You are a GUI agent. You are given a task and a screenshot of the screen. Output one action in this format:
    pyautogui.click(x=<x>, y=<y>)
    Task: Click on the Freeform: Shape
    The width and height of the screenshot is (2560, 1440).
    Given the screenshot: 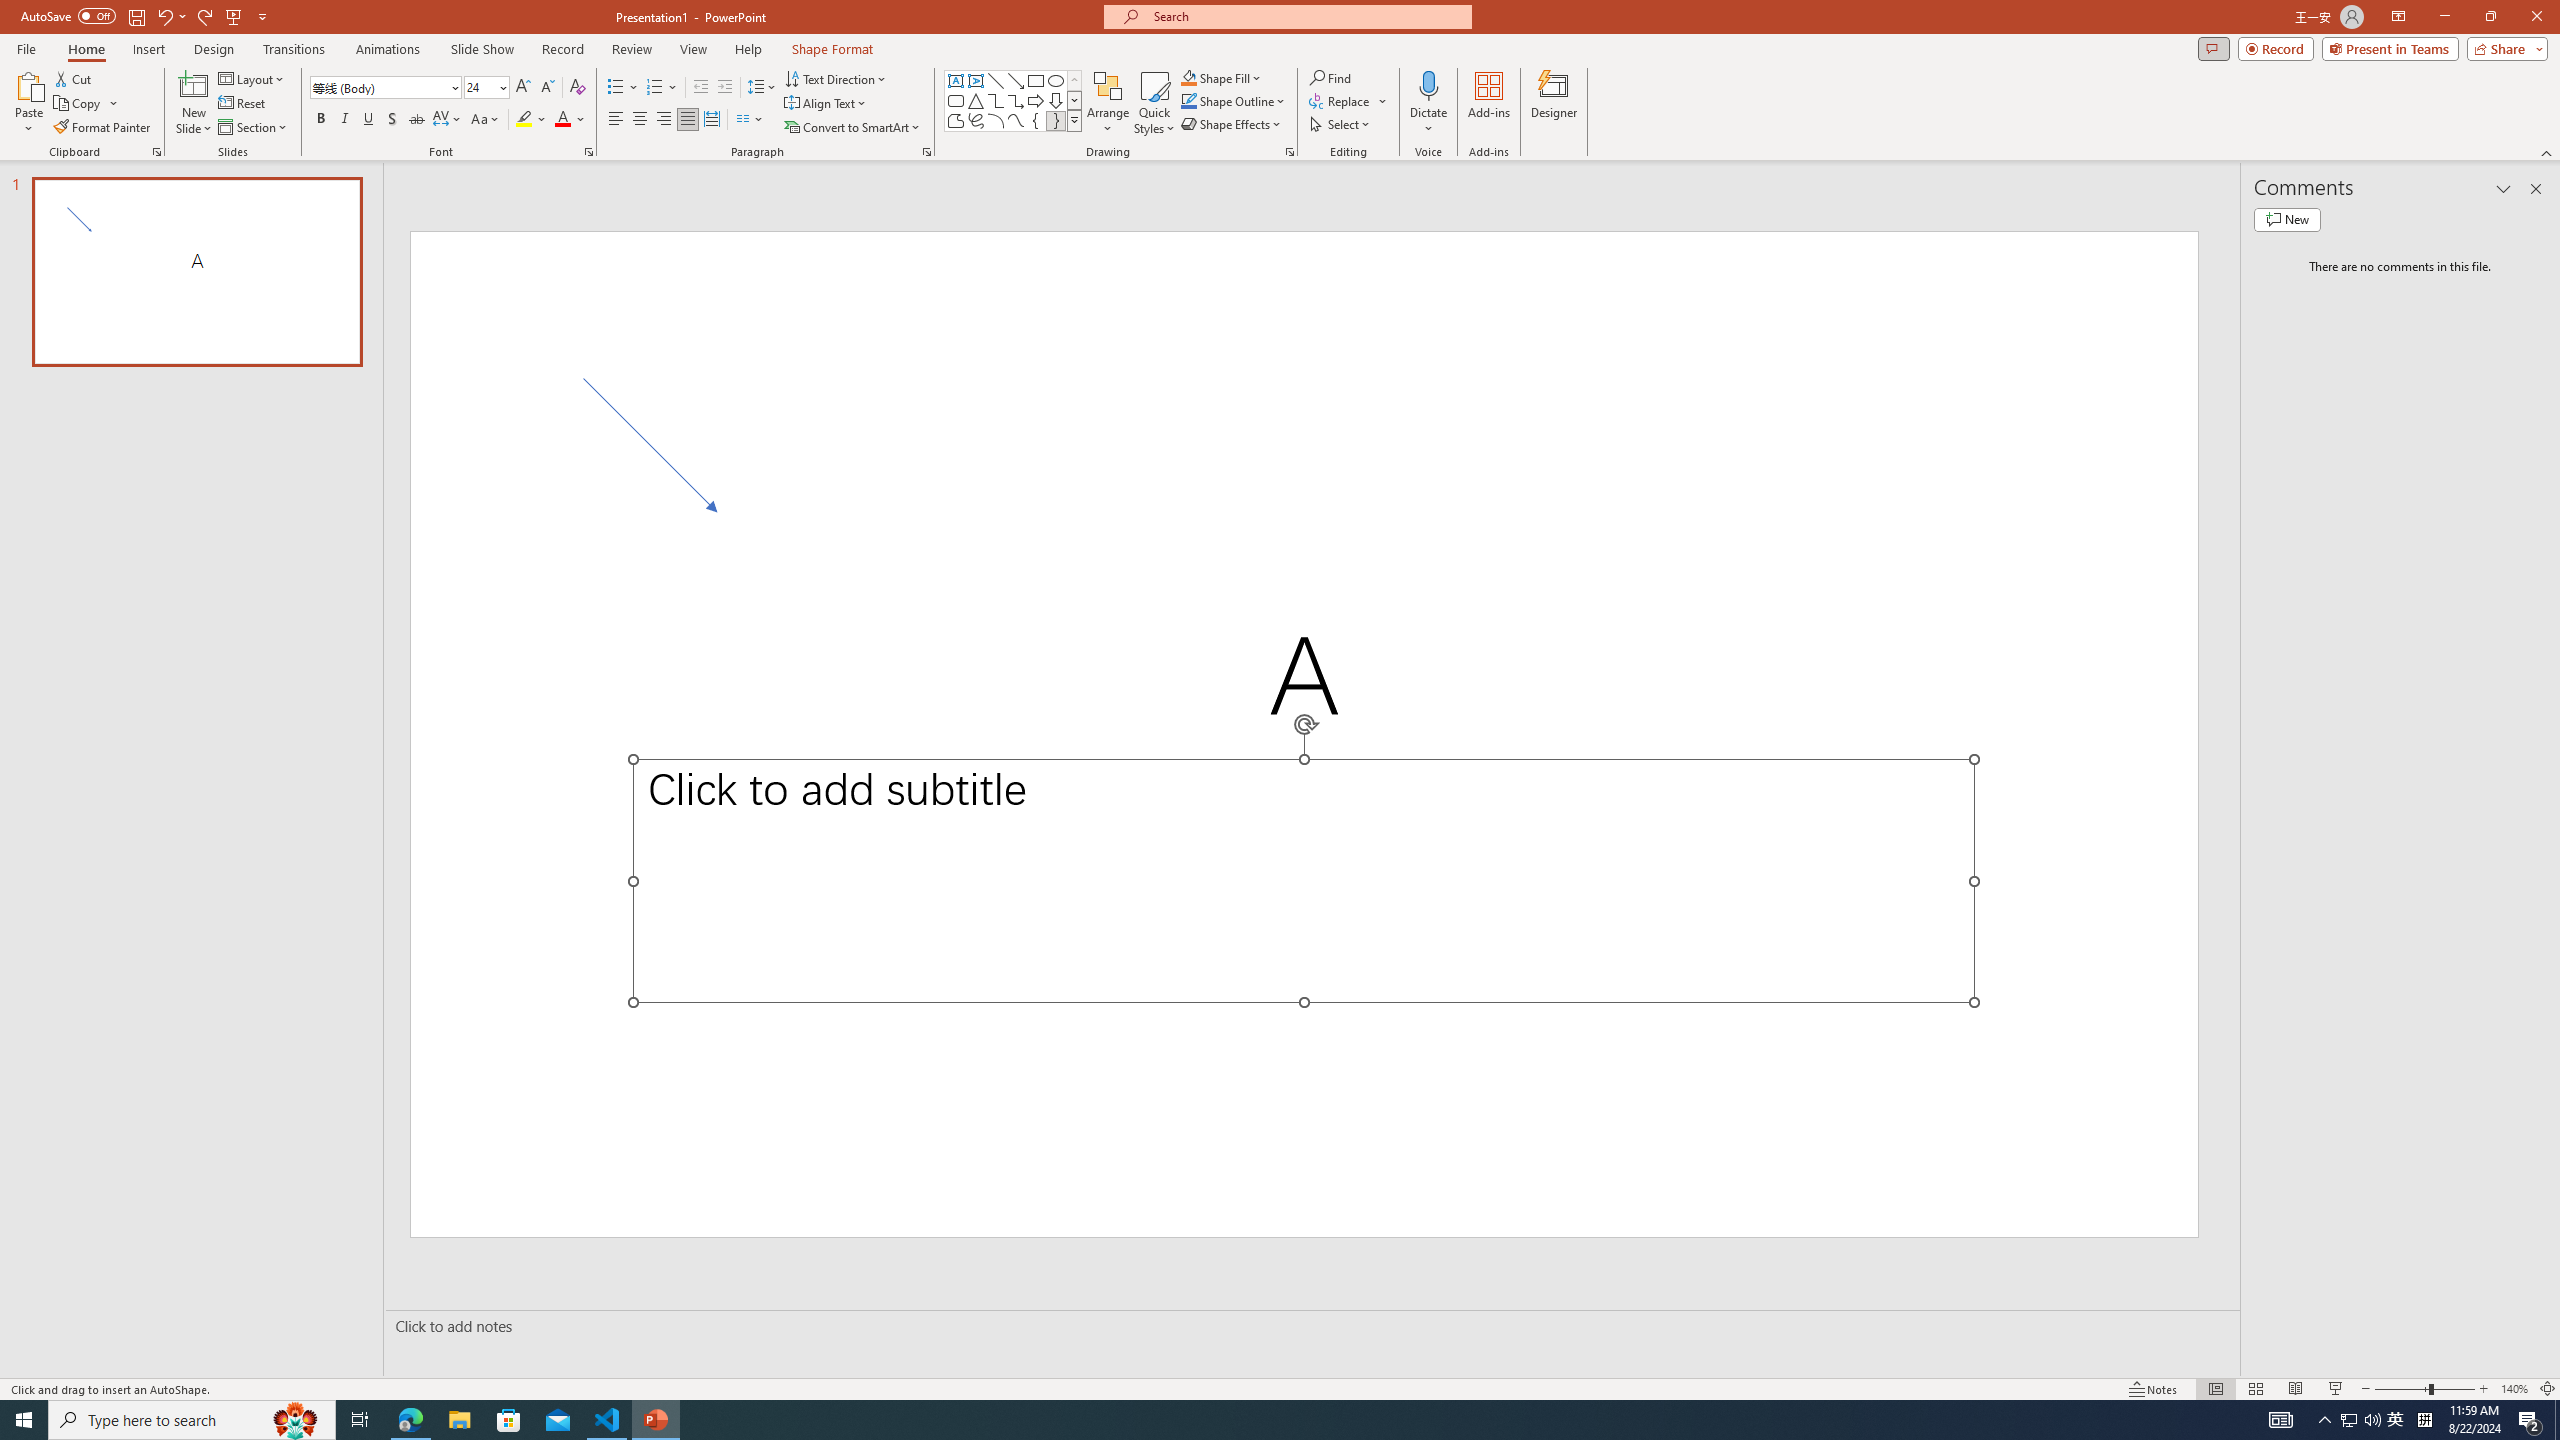 What is the action you would take?
    pyautogui.click(x=956, y=120)
    